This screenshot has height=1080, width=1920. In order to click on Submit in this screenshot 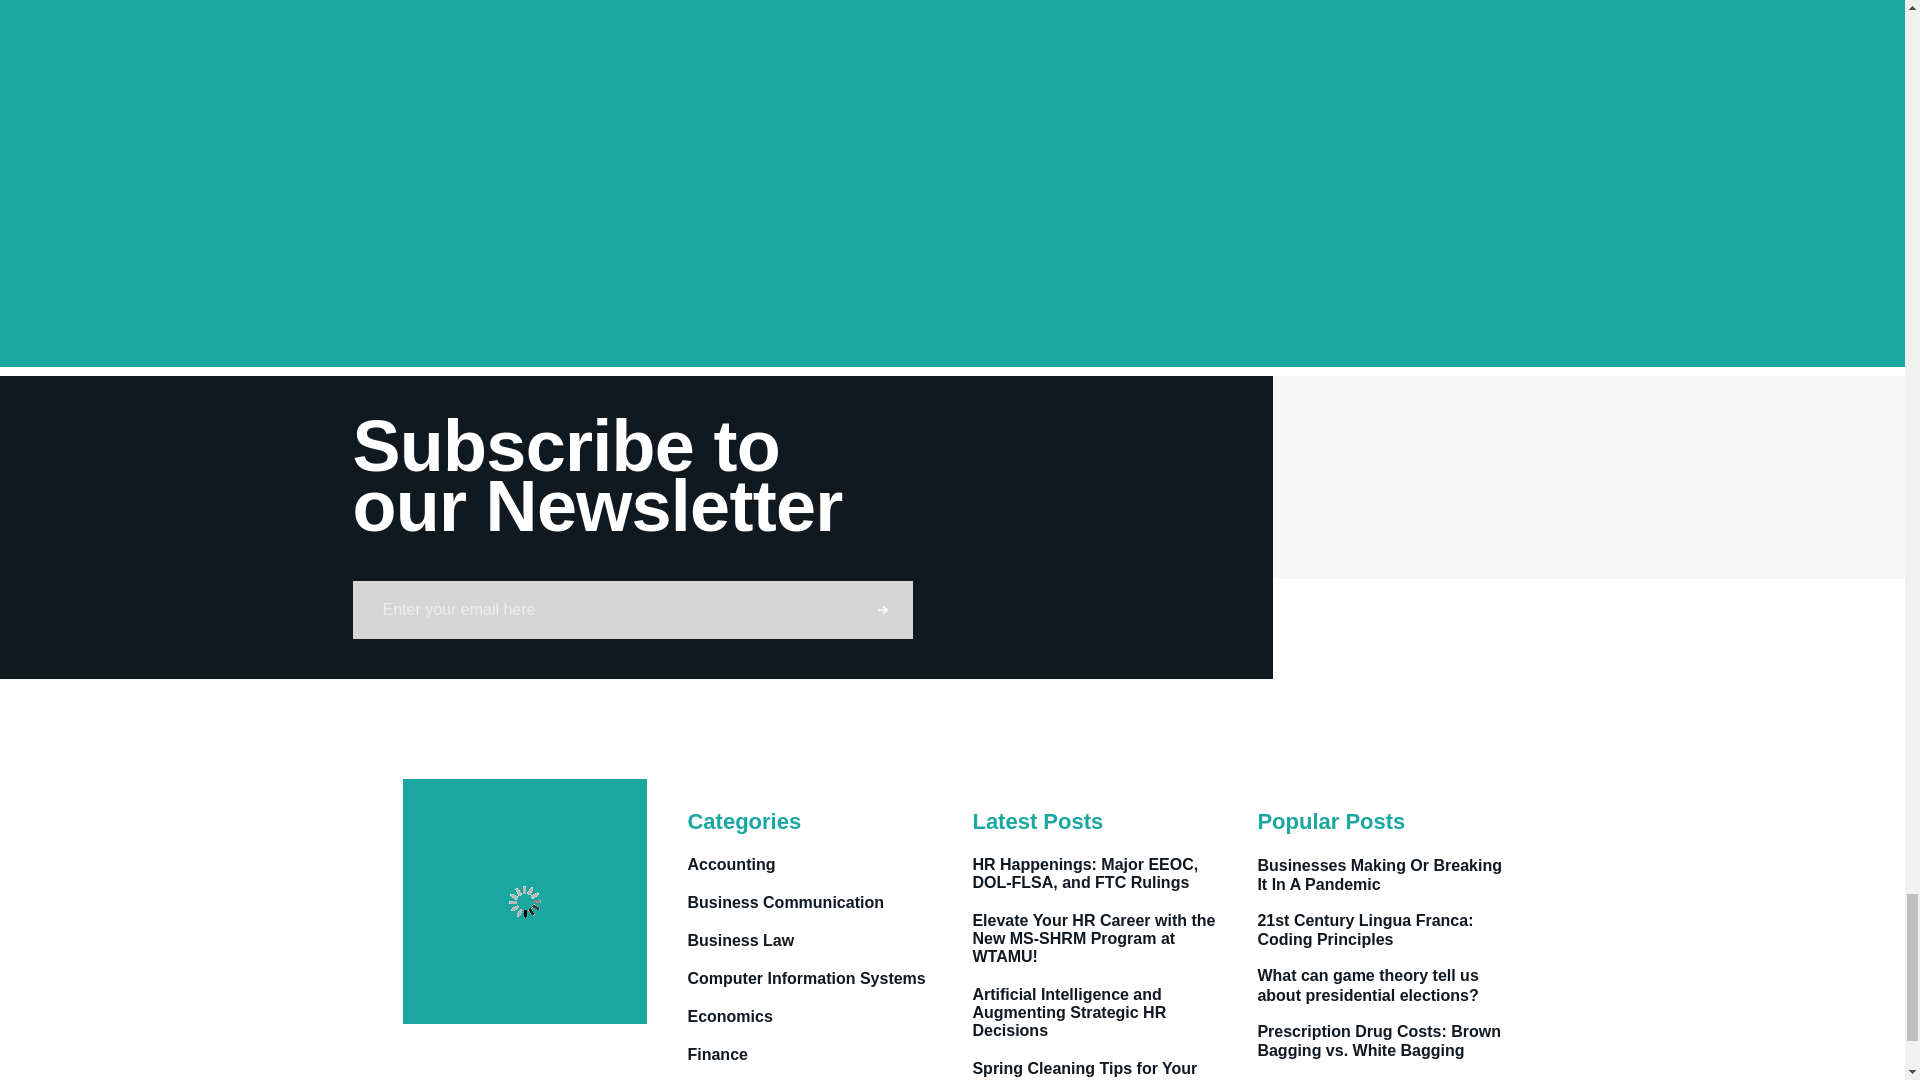, I will do `click(882, 610)`.